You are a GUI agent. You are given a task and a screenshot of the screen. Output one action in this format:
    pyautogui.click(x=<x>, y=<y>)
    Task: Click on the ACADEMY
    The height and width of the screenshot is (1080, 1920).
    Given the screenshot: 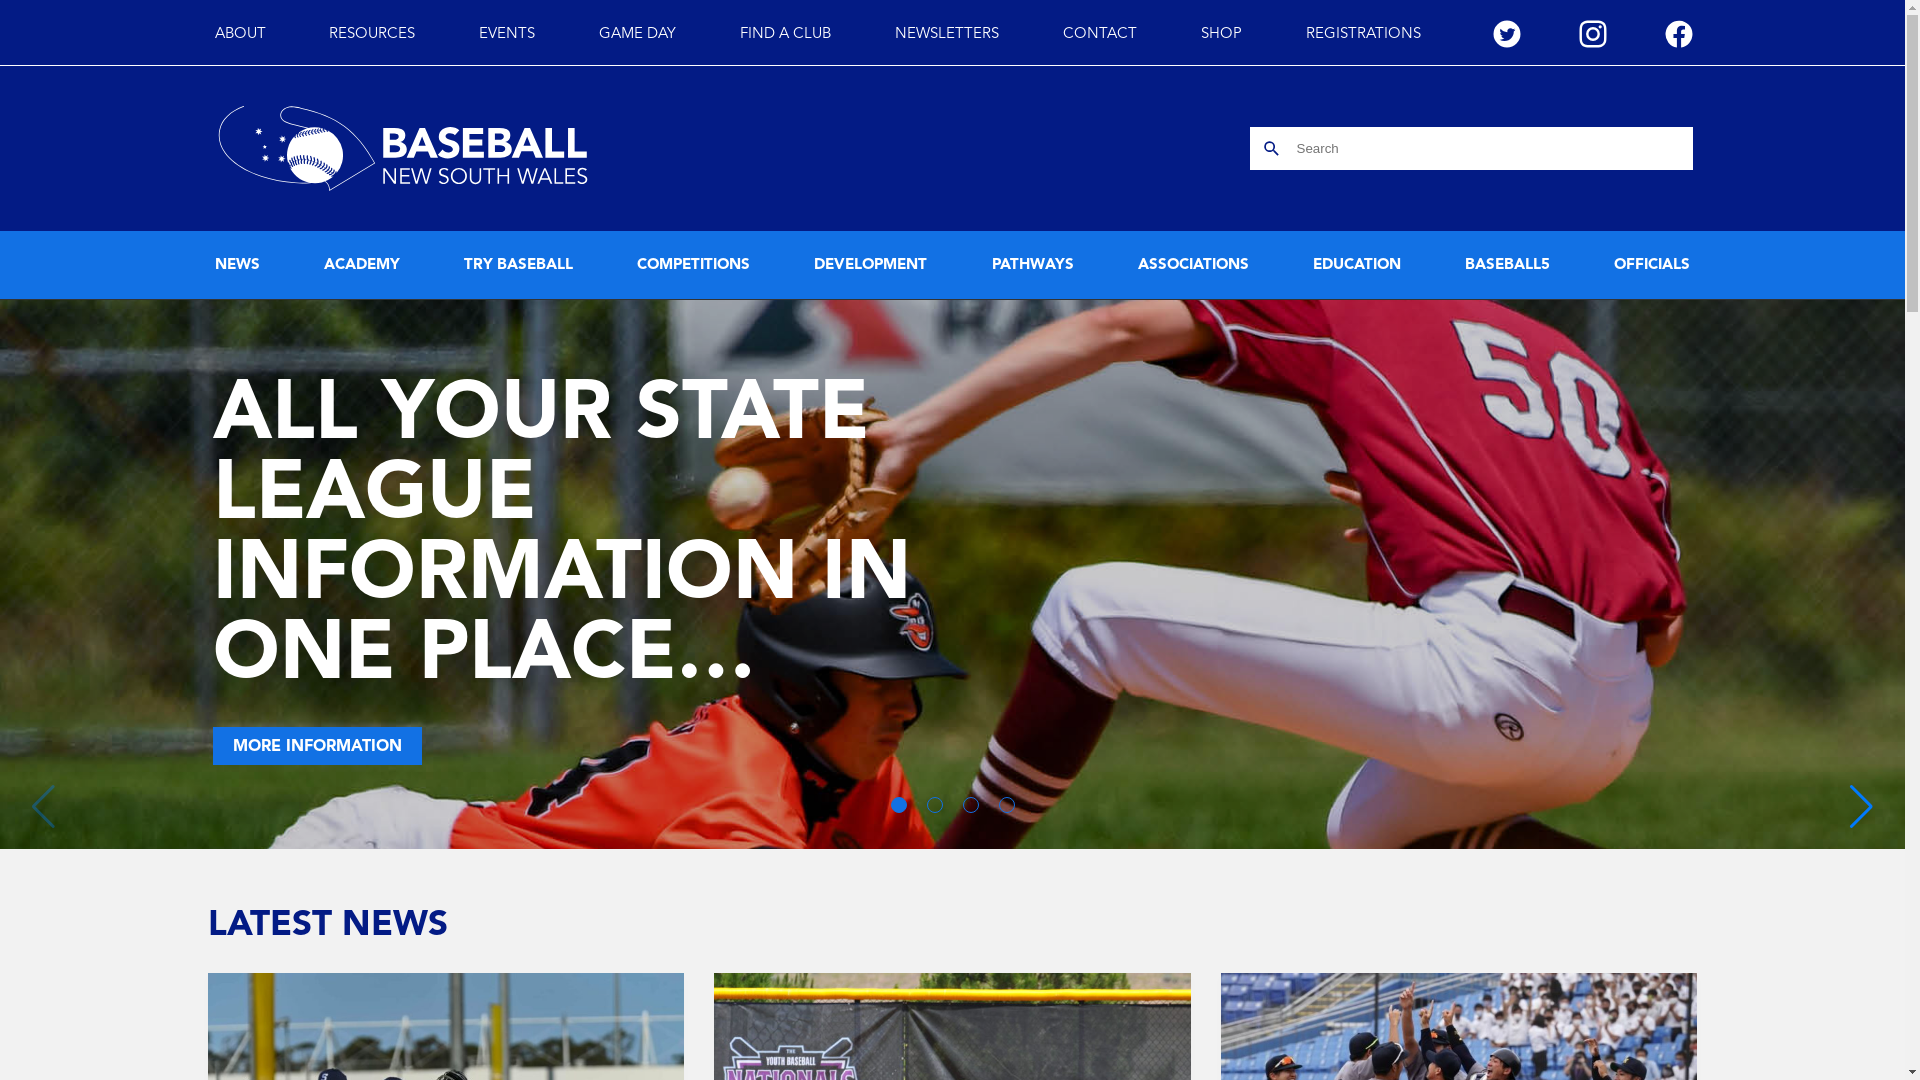 What is the action you would take?
    pyautogui.click(x=362, y=266)
    